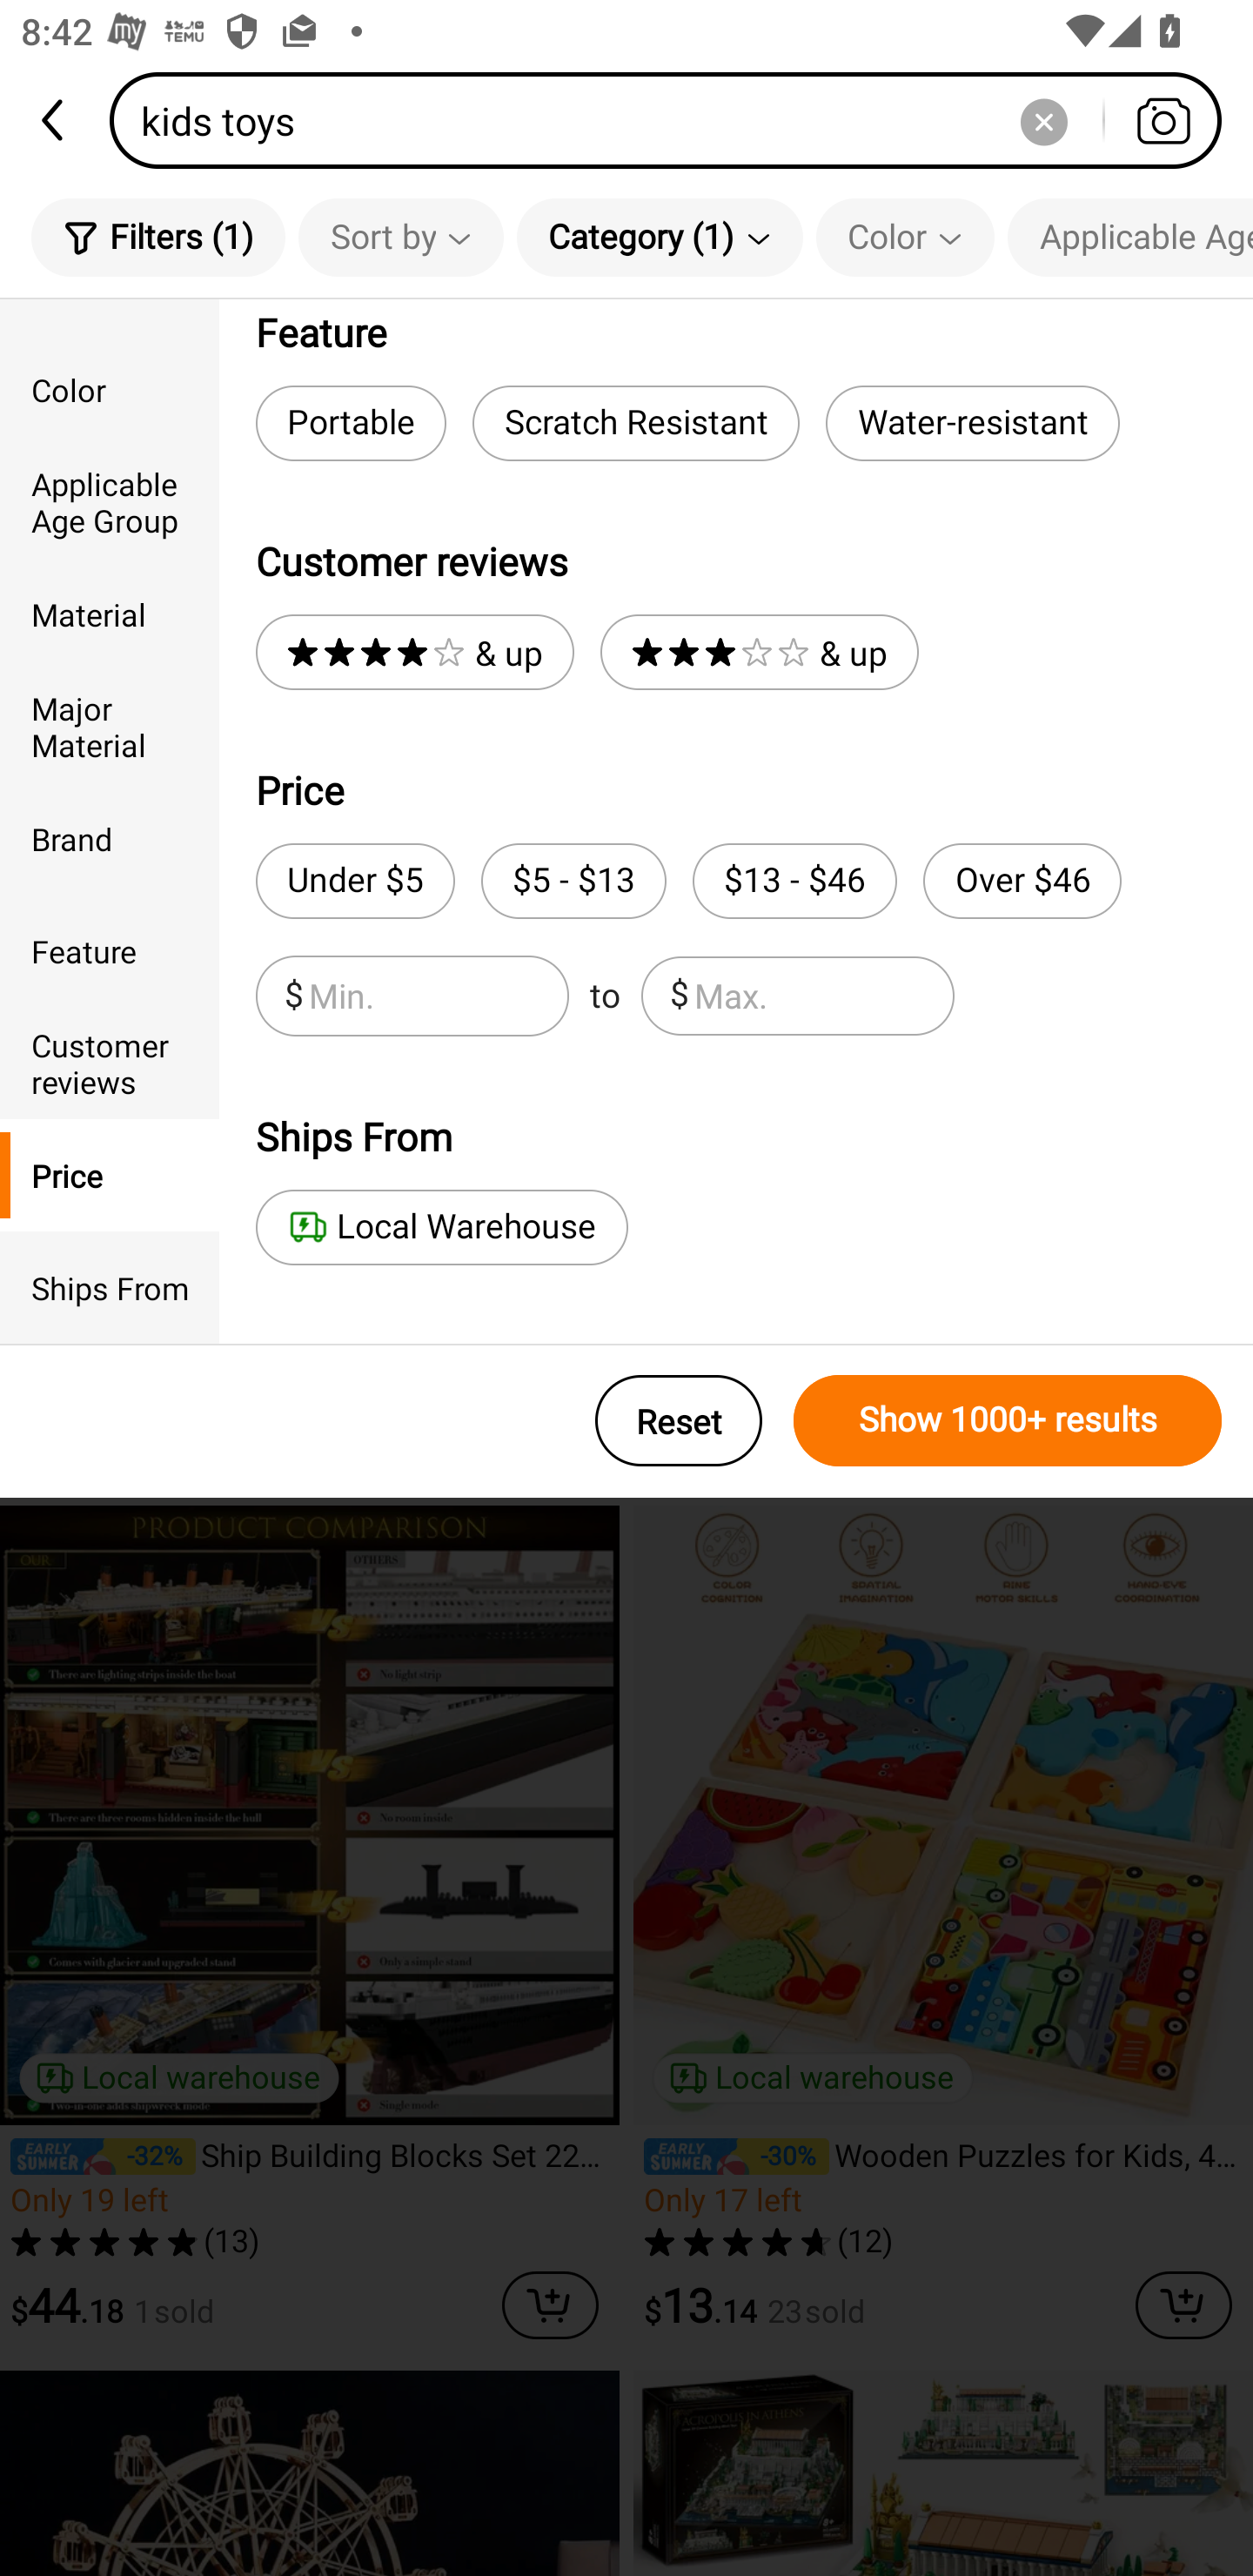  Describe the element at coordinates (1043, 120) in the screenshot. I see `Delete search history` at that location.